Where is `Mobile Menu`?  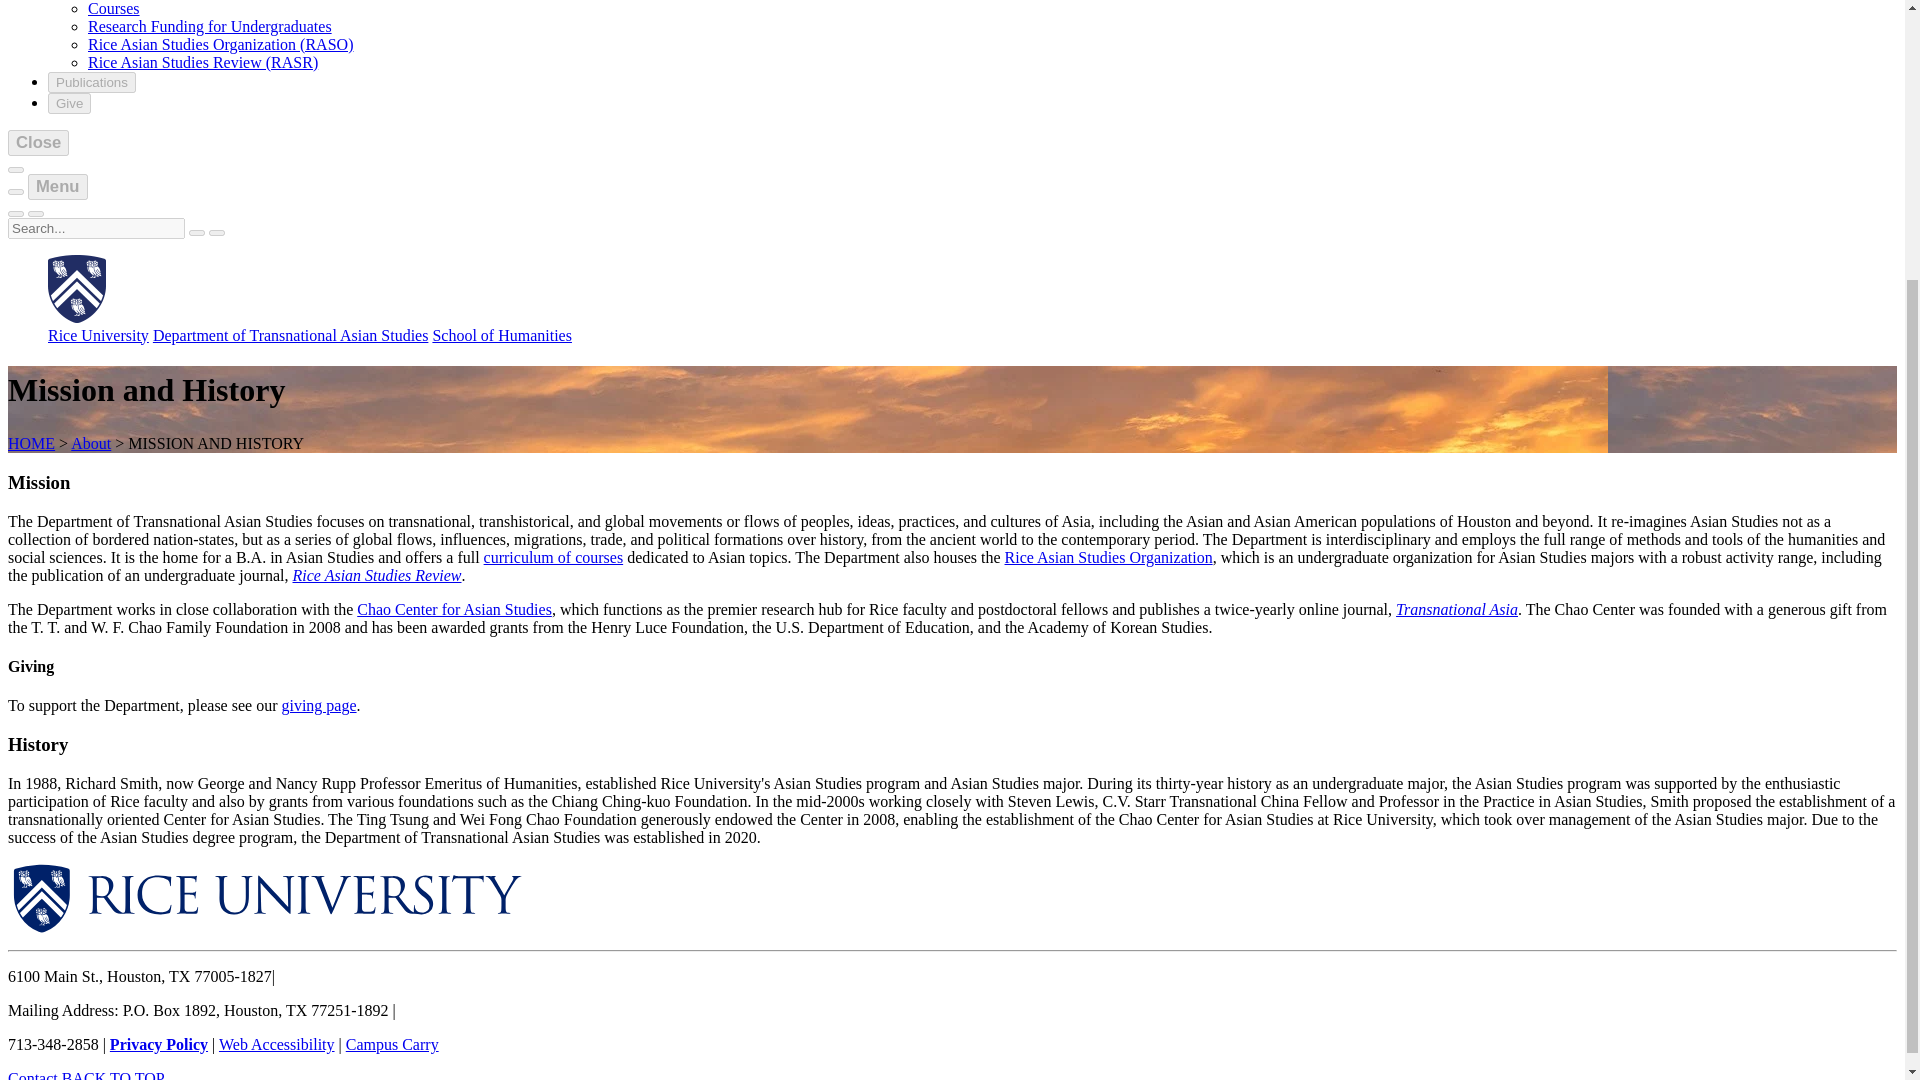 Mobile Menu is located at coordinates (15, 214).